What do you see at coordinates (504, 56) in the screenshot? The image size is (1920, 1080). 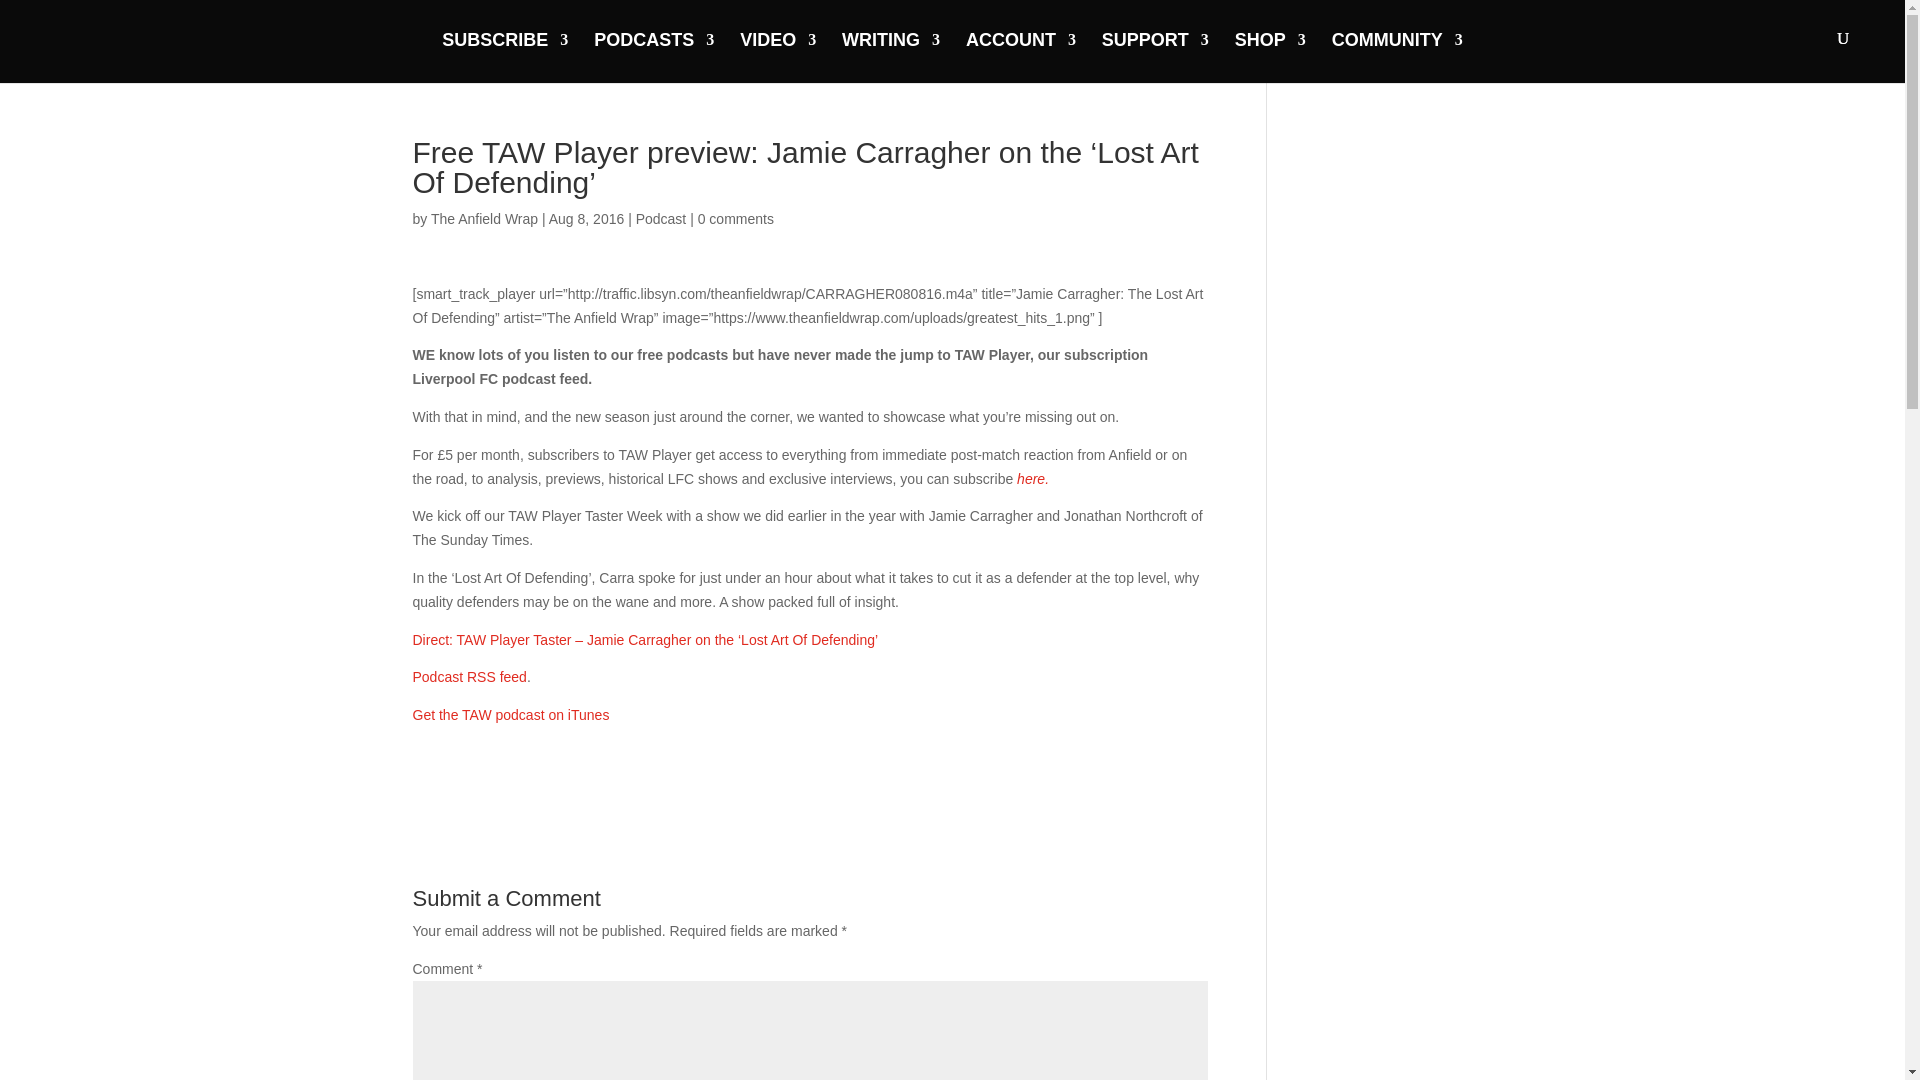 I see `SUBSCRIBE` at bounding box center [504, 56].